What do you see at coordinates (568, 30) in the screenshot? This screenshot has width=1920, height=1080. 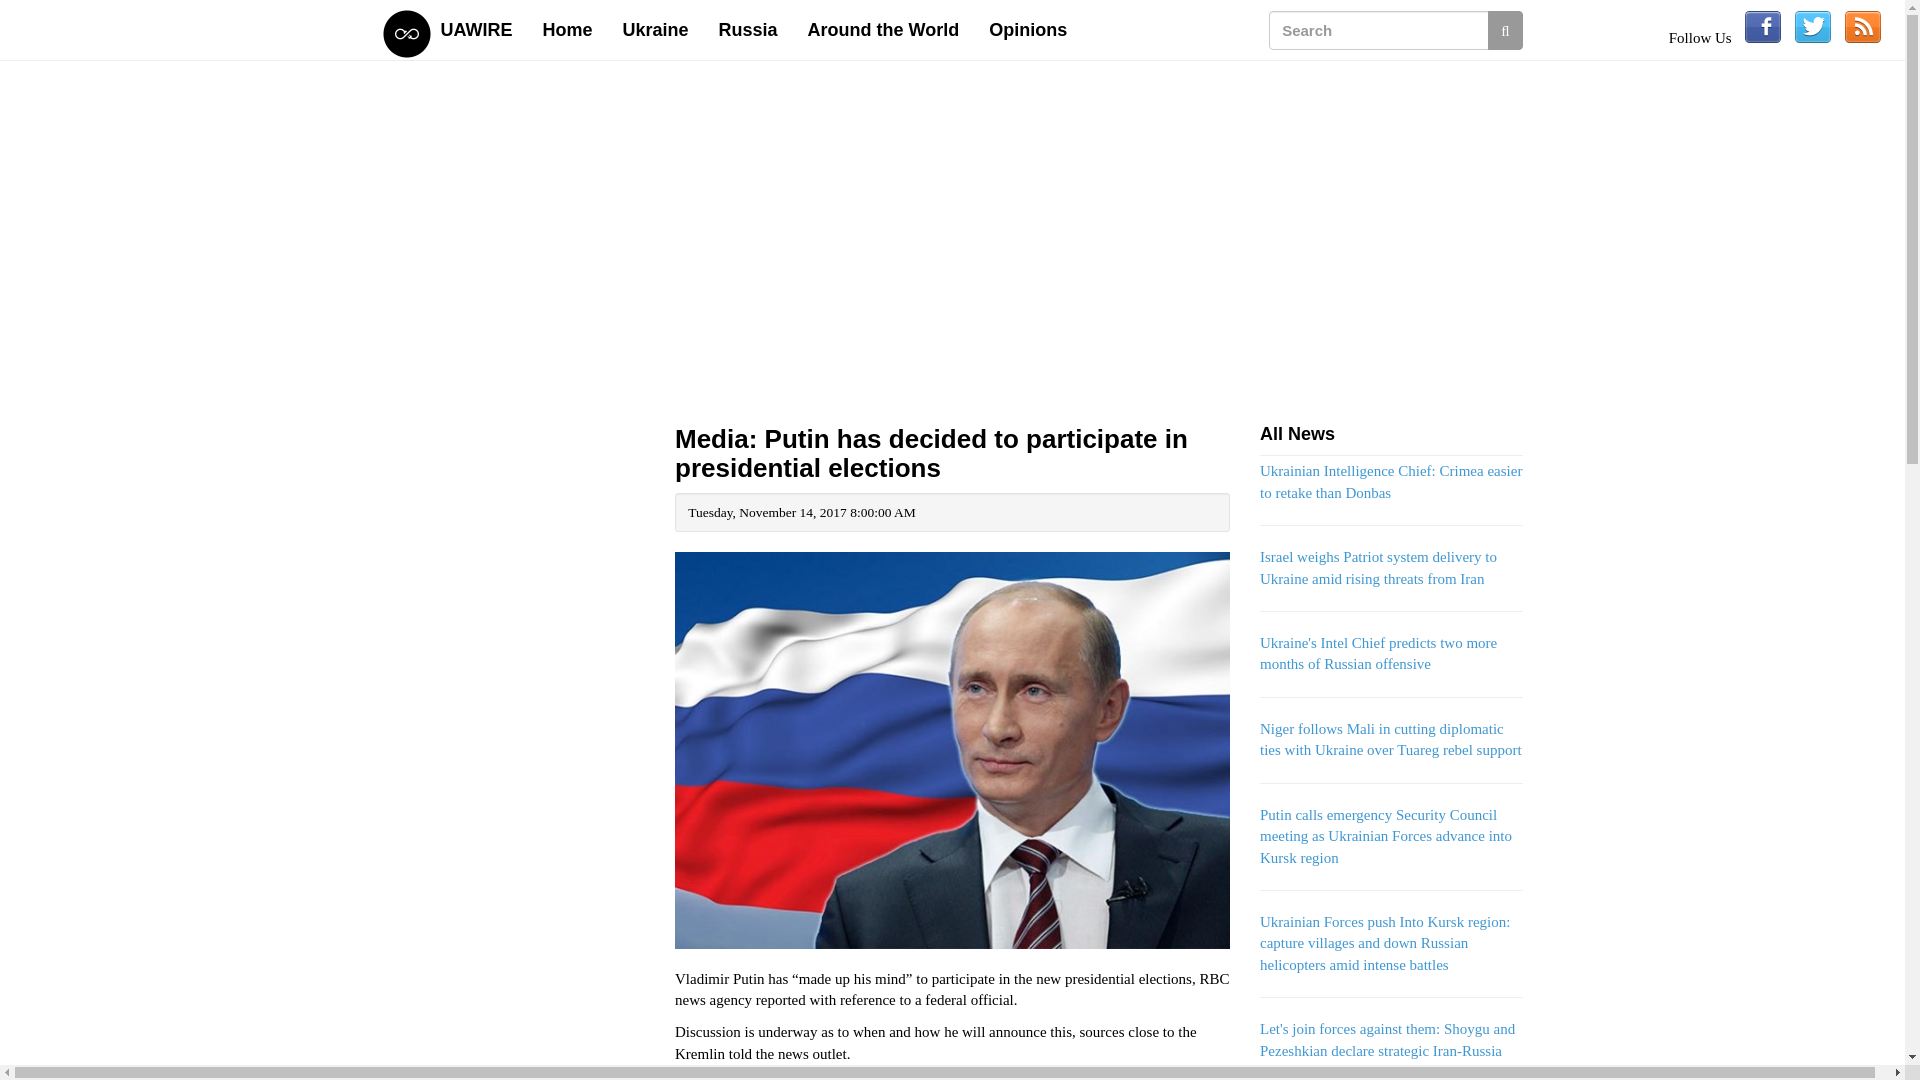 I see `Home` at bounding box center [568, 30].